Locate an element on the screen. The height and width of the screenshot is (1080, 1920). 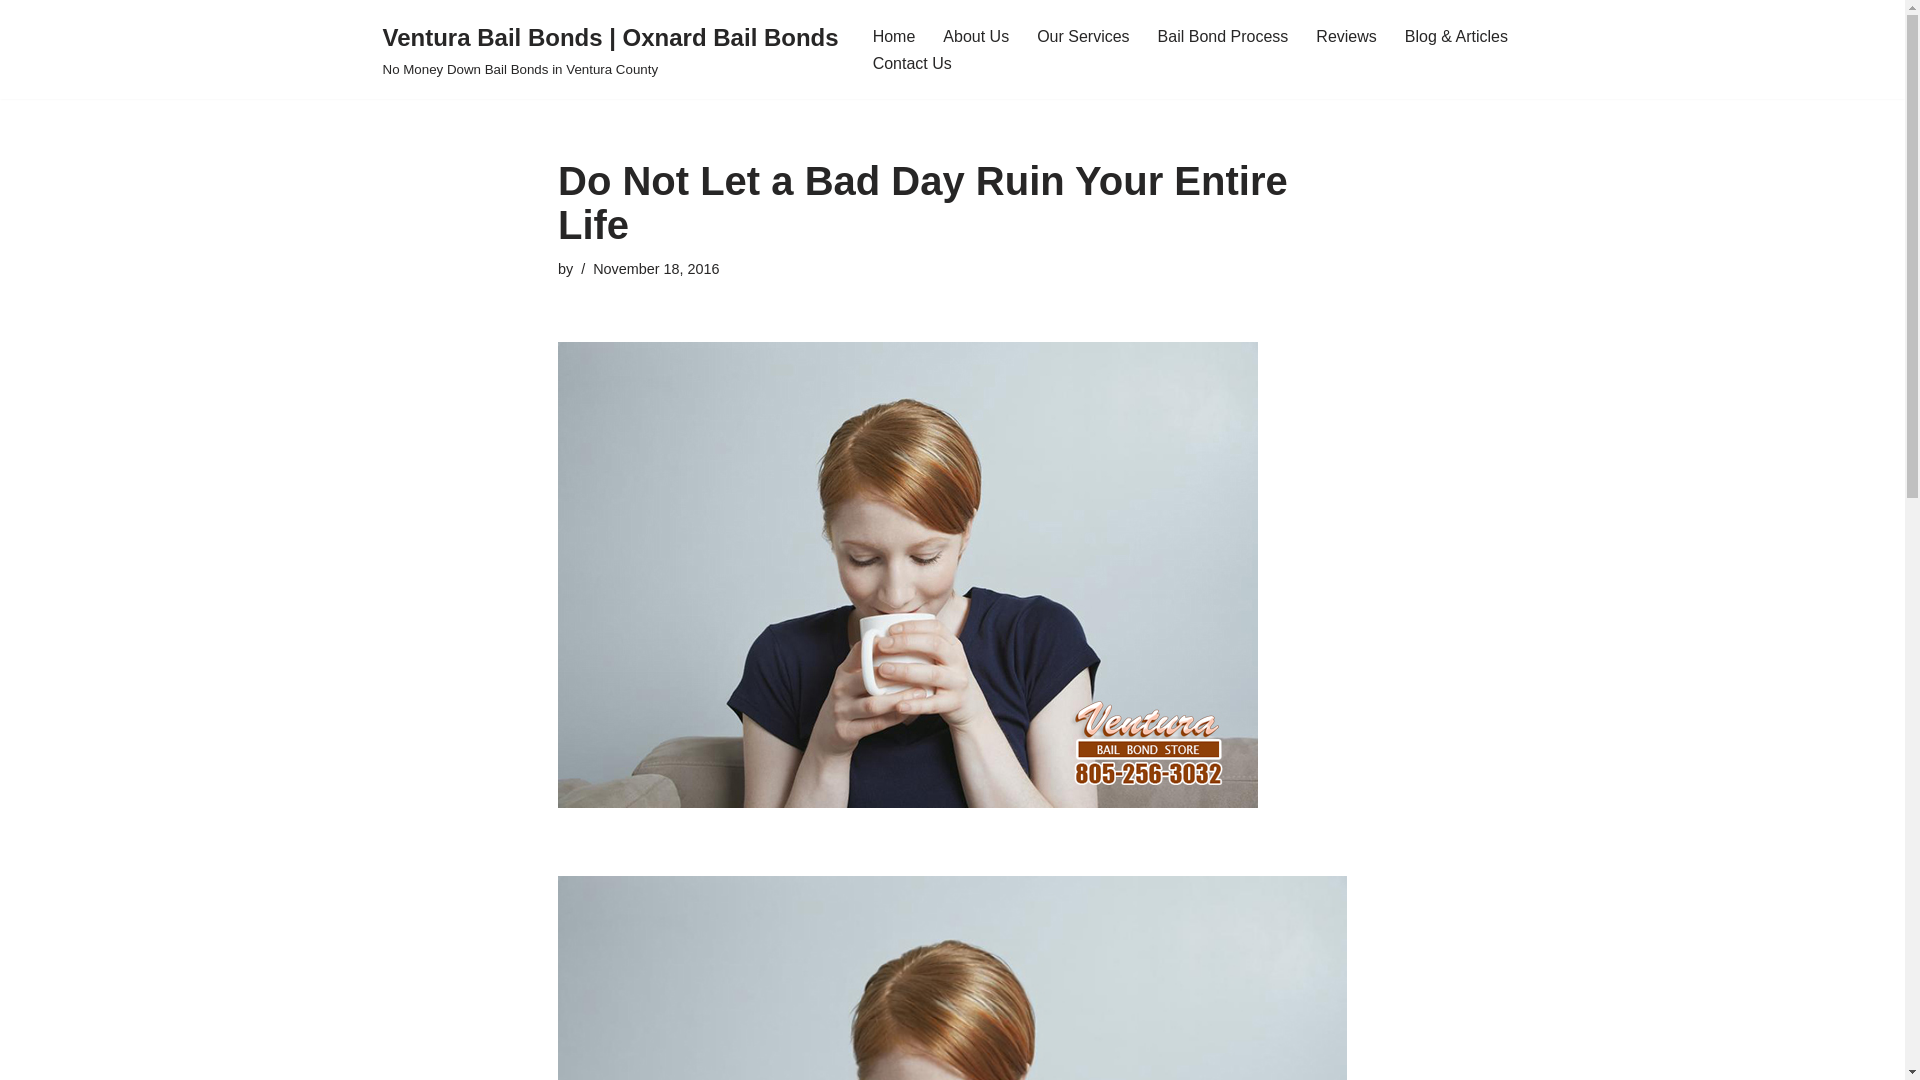
Our Services is located at coordinates (1082, 36).